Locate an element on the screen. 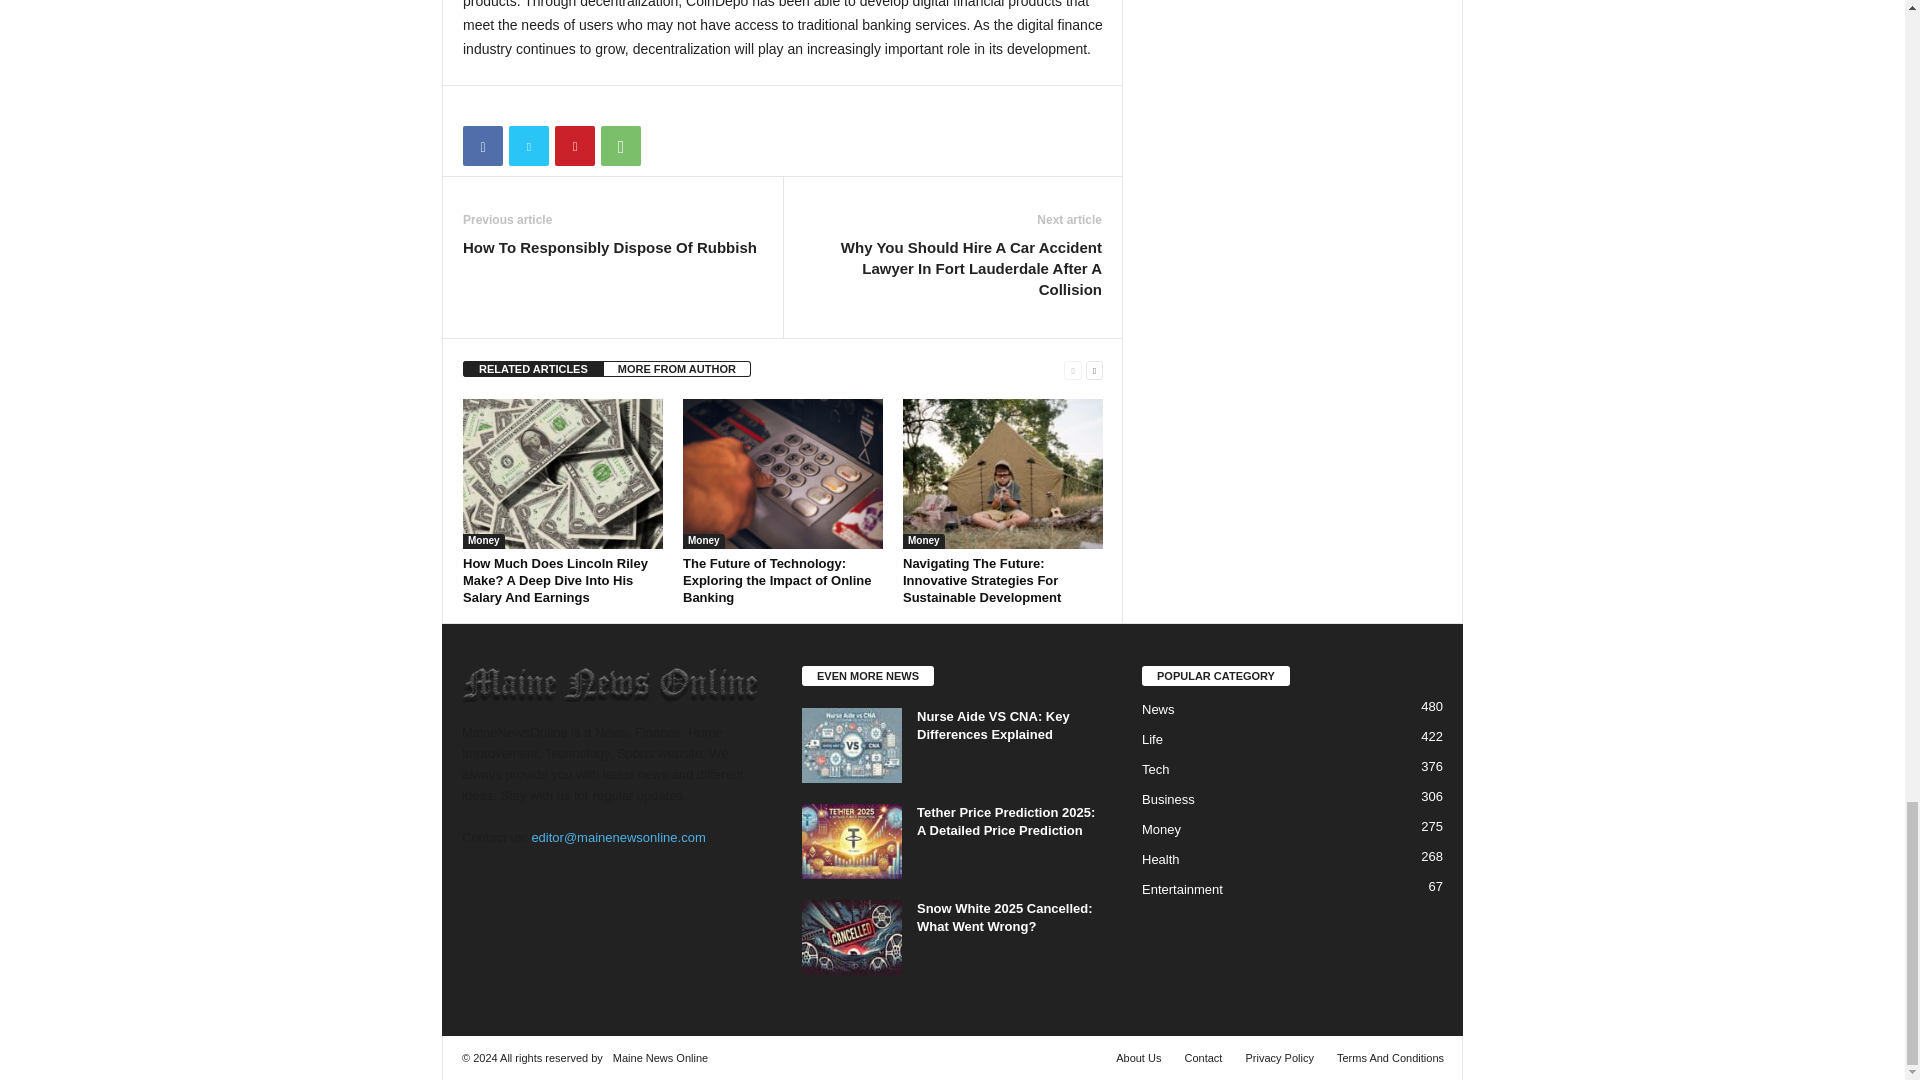 The height and width of the screenshot is (1080, 1920). RELATED ARTICLES is located at coordinates (533, 368).